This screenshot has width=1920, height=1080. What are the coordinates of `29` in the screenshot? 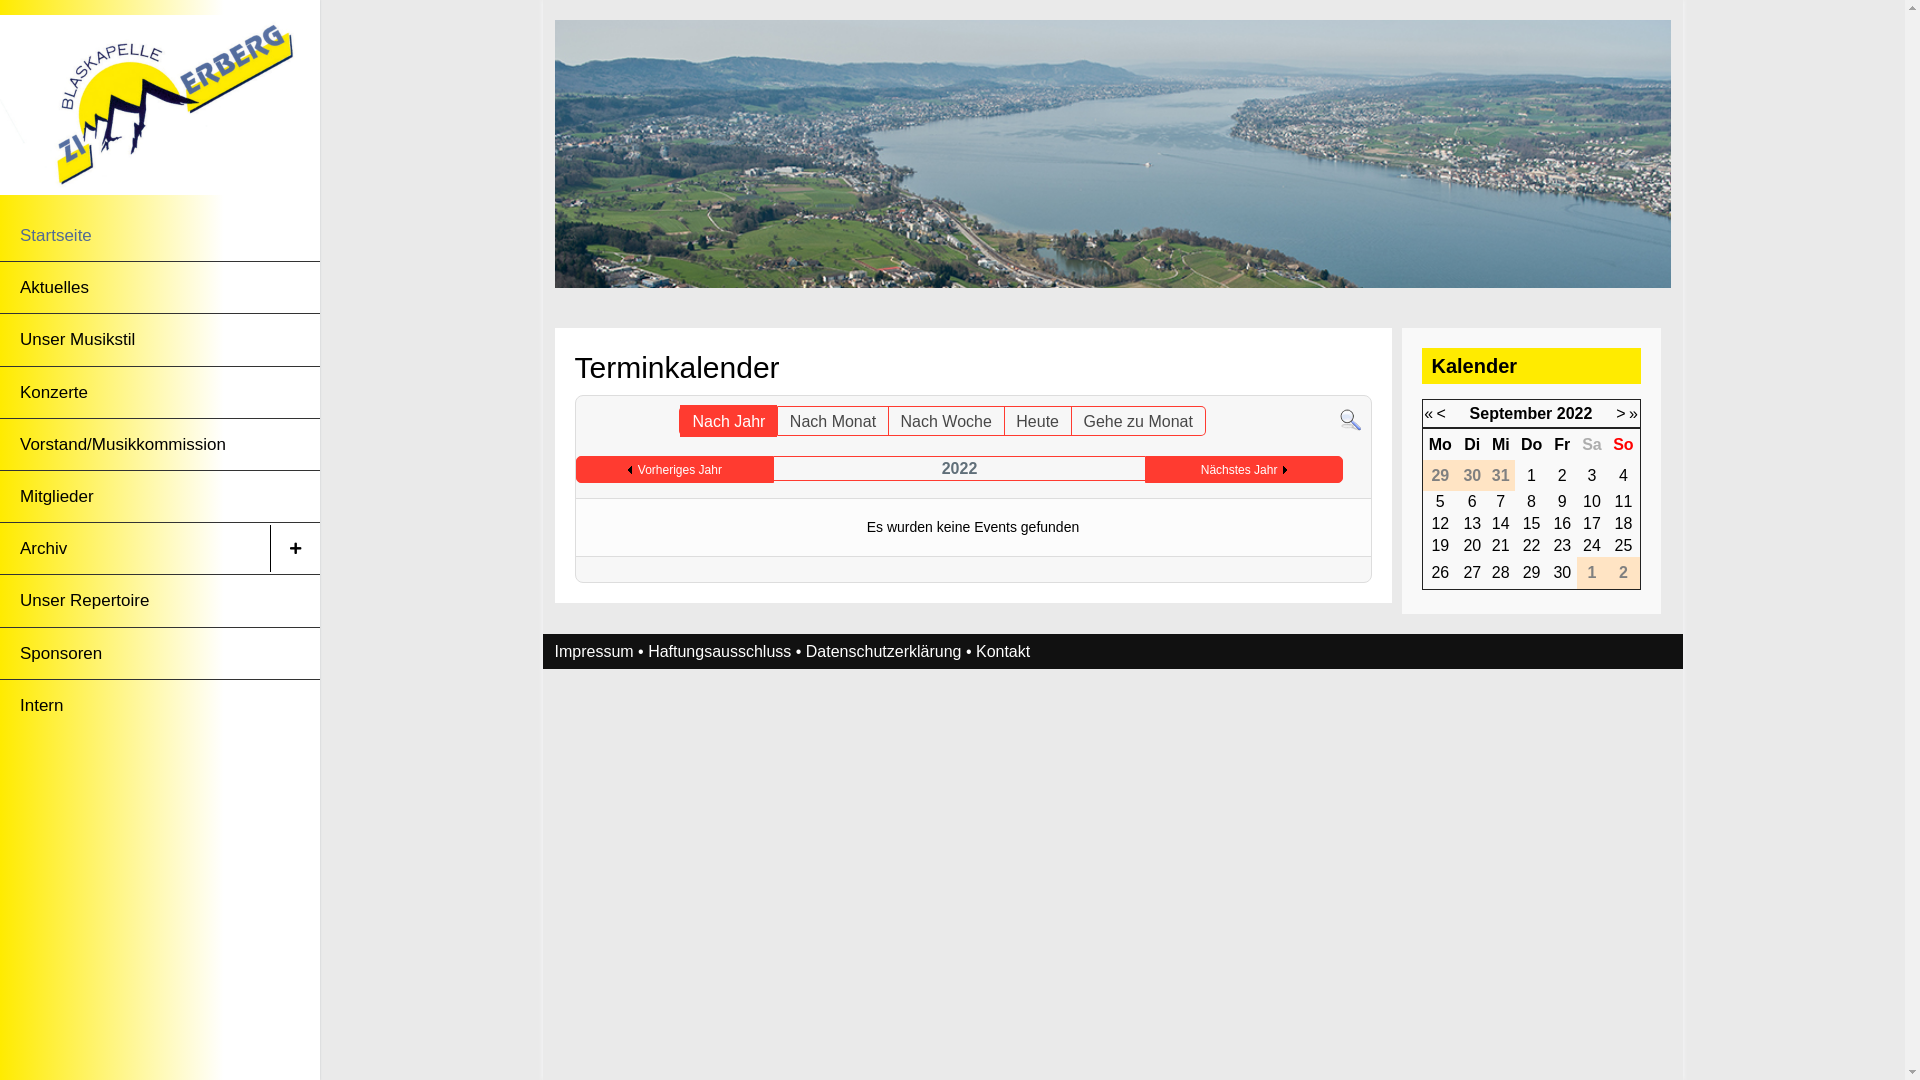 It's located at (1532, 572).